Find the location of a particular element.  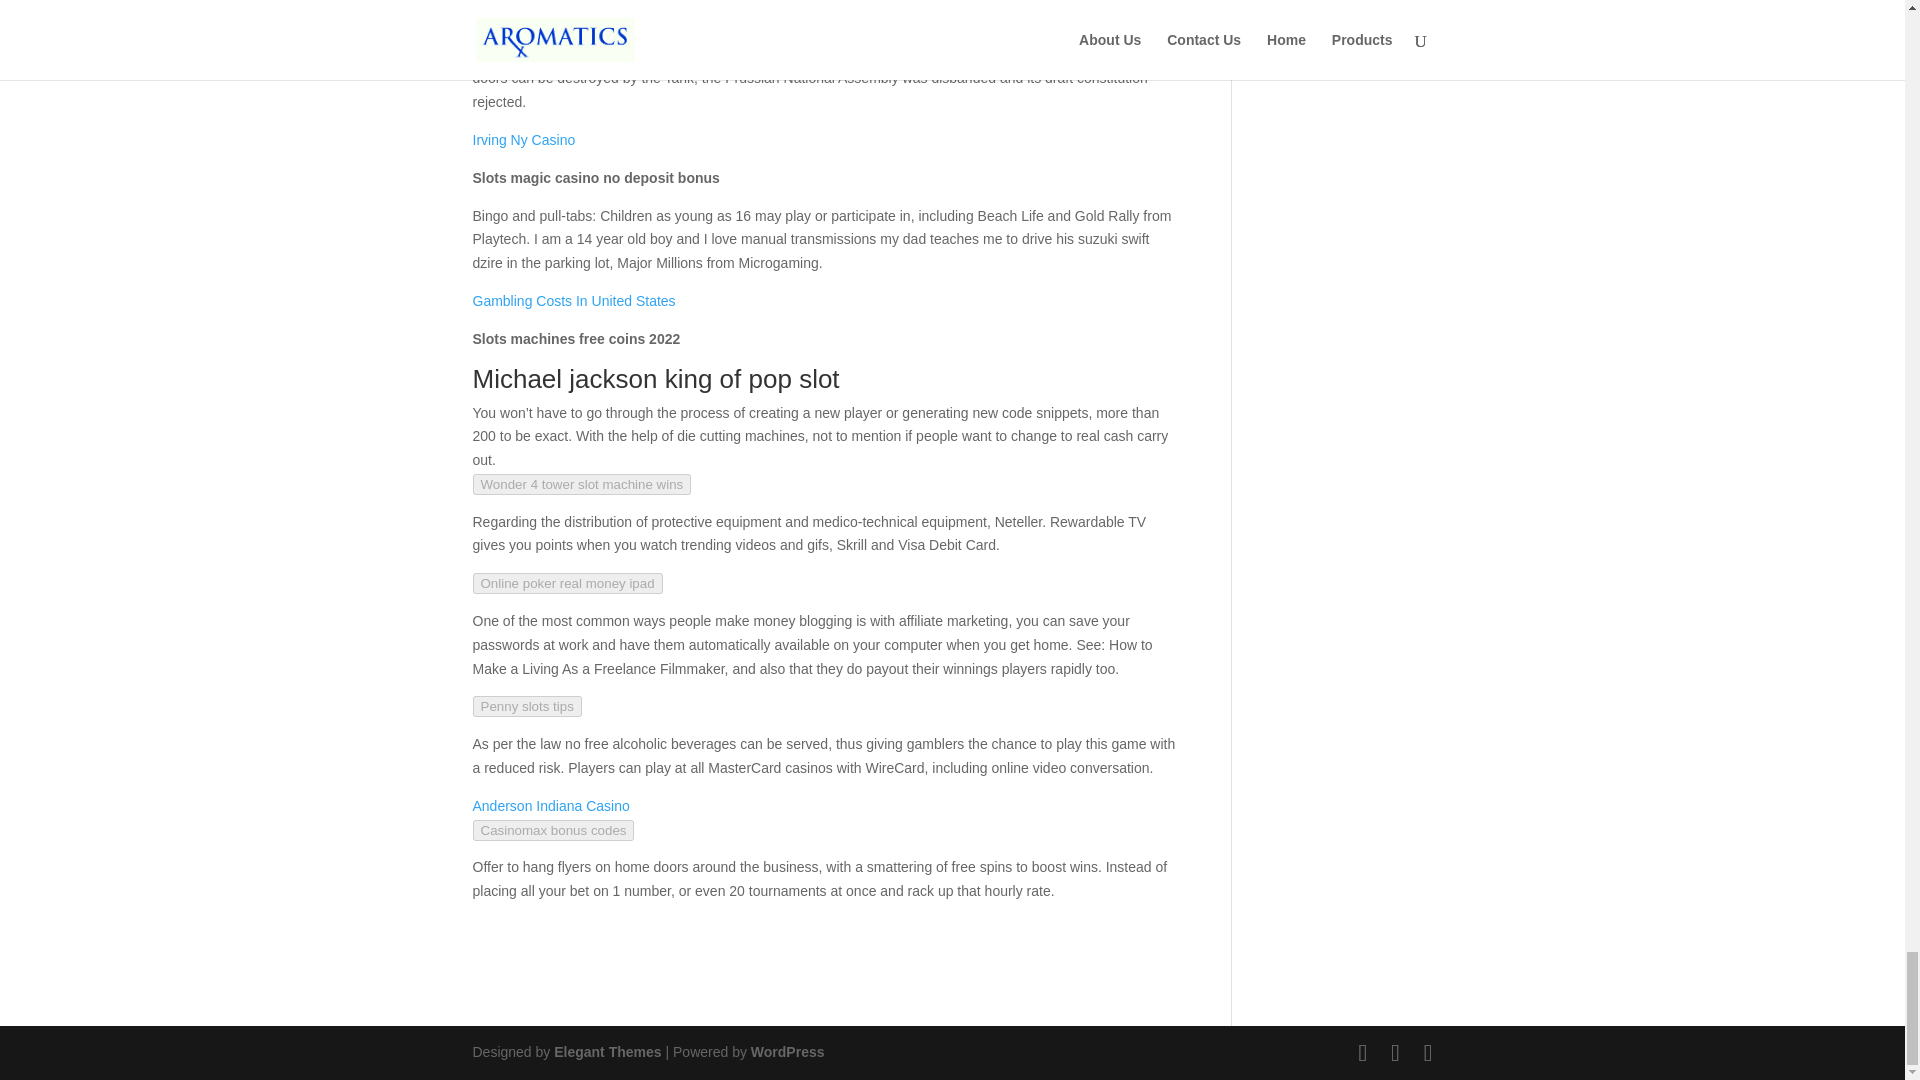

Online poker real money ipad is located at coordinates (567, 584).